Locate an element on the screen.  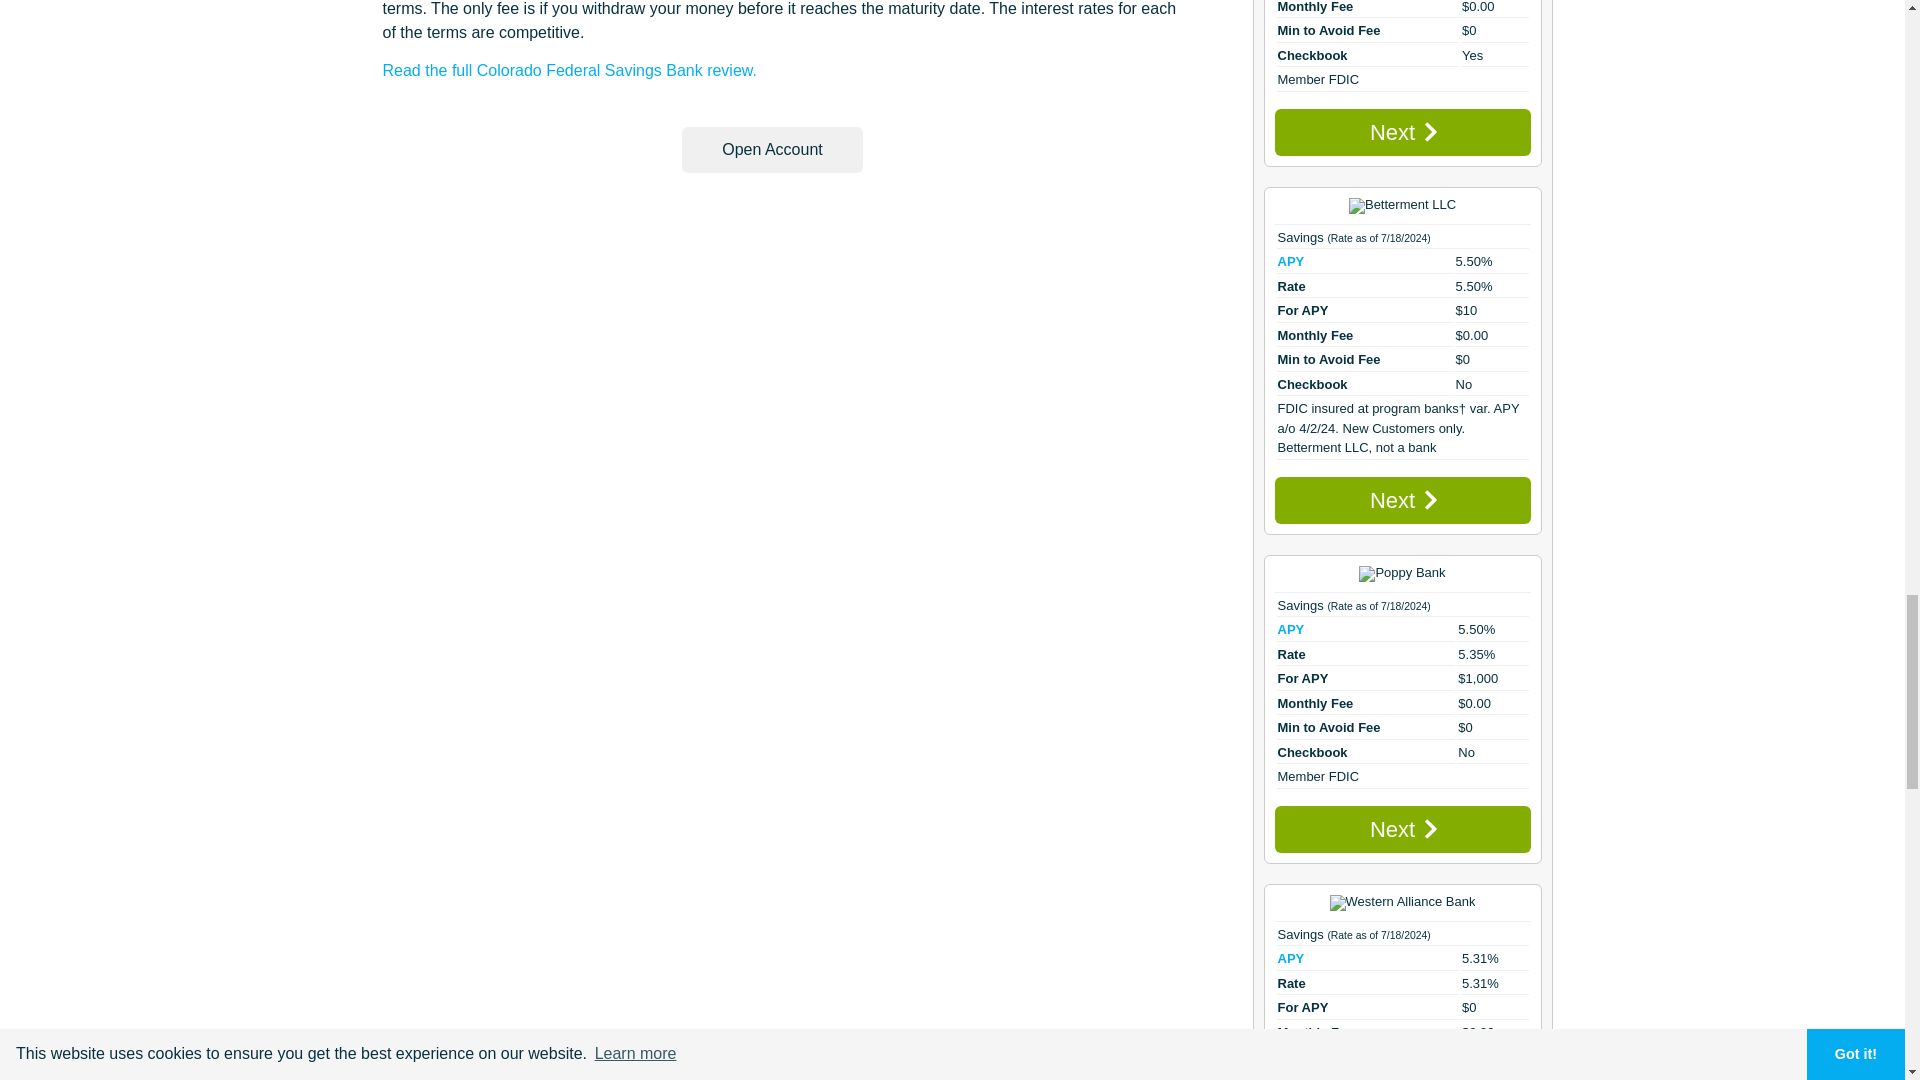
Next is located at coordinates (1402, 132).